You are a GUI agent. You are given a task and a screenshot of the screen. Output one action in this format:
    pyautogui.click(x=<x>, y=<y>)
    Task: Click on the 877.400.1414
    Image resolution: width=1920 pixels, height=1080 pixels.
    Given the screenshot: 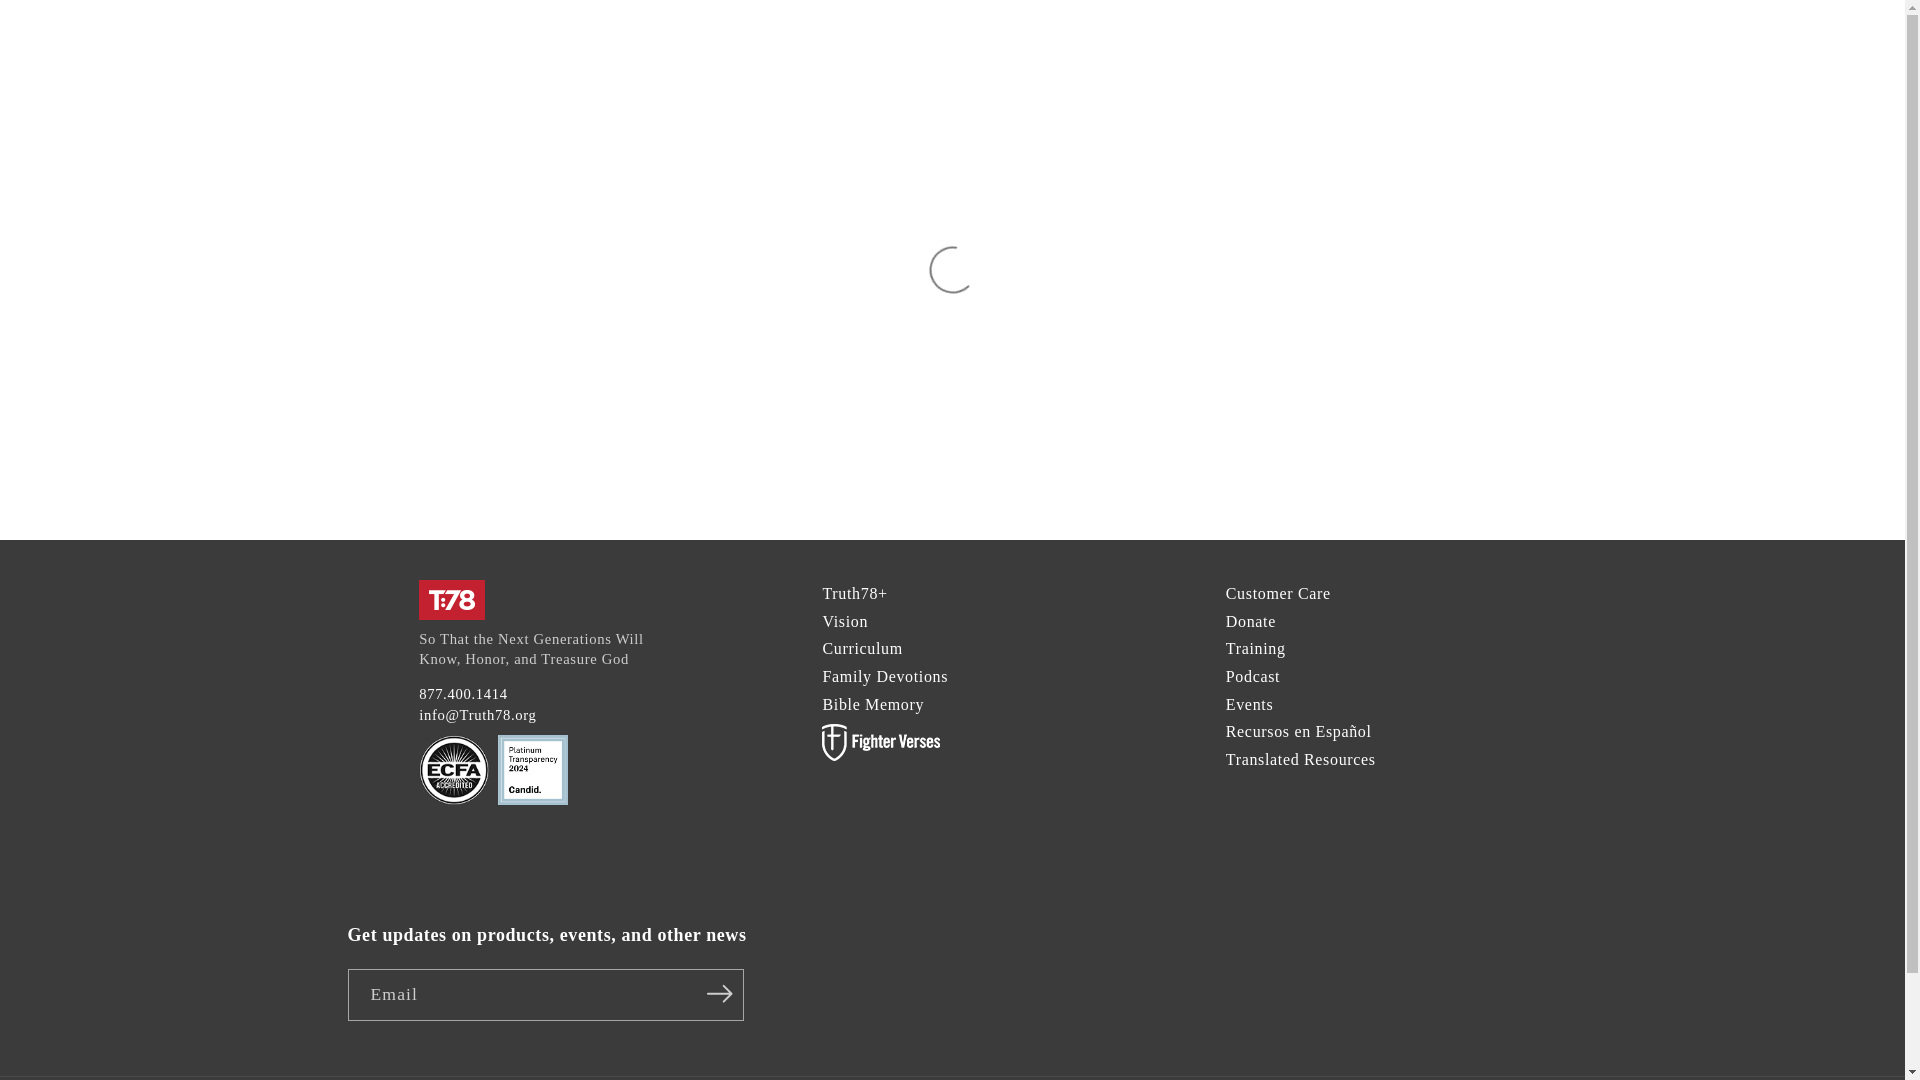 What is the action you would take?
    pyautogui.click(x=463, y=694)
    